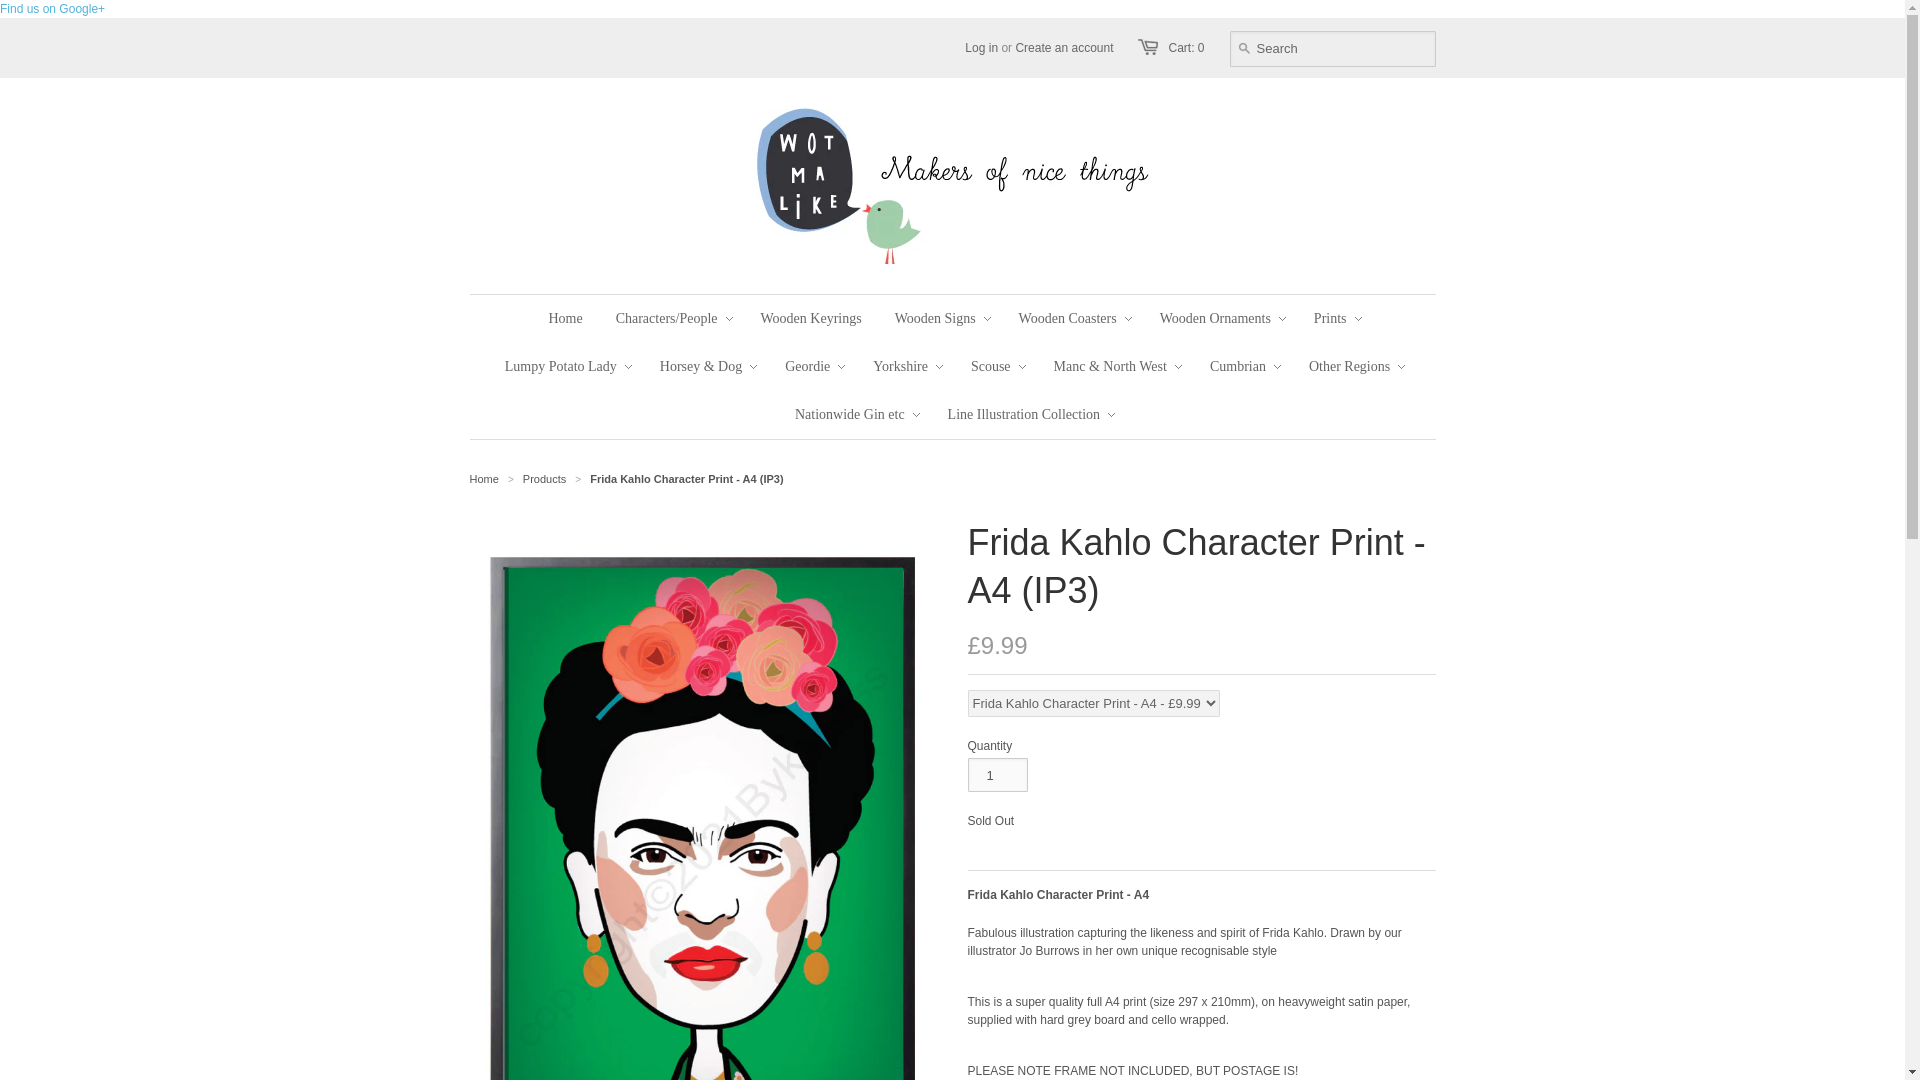 The width and height of the screenshot is (1920, 1080). What do you see at coordinates (1185, 48) in the screenshot?
I see `Shopping Cart` at bounding box center [1185, 48].